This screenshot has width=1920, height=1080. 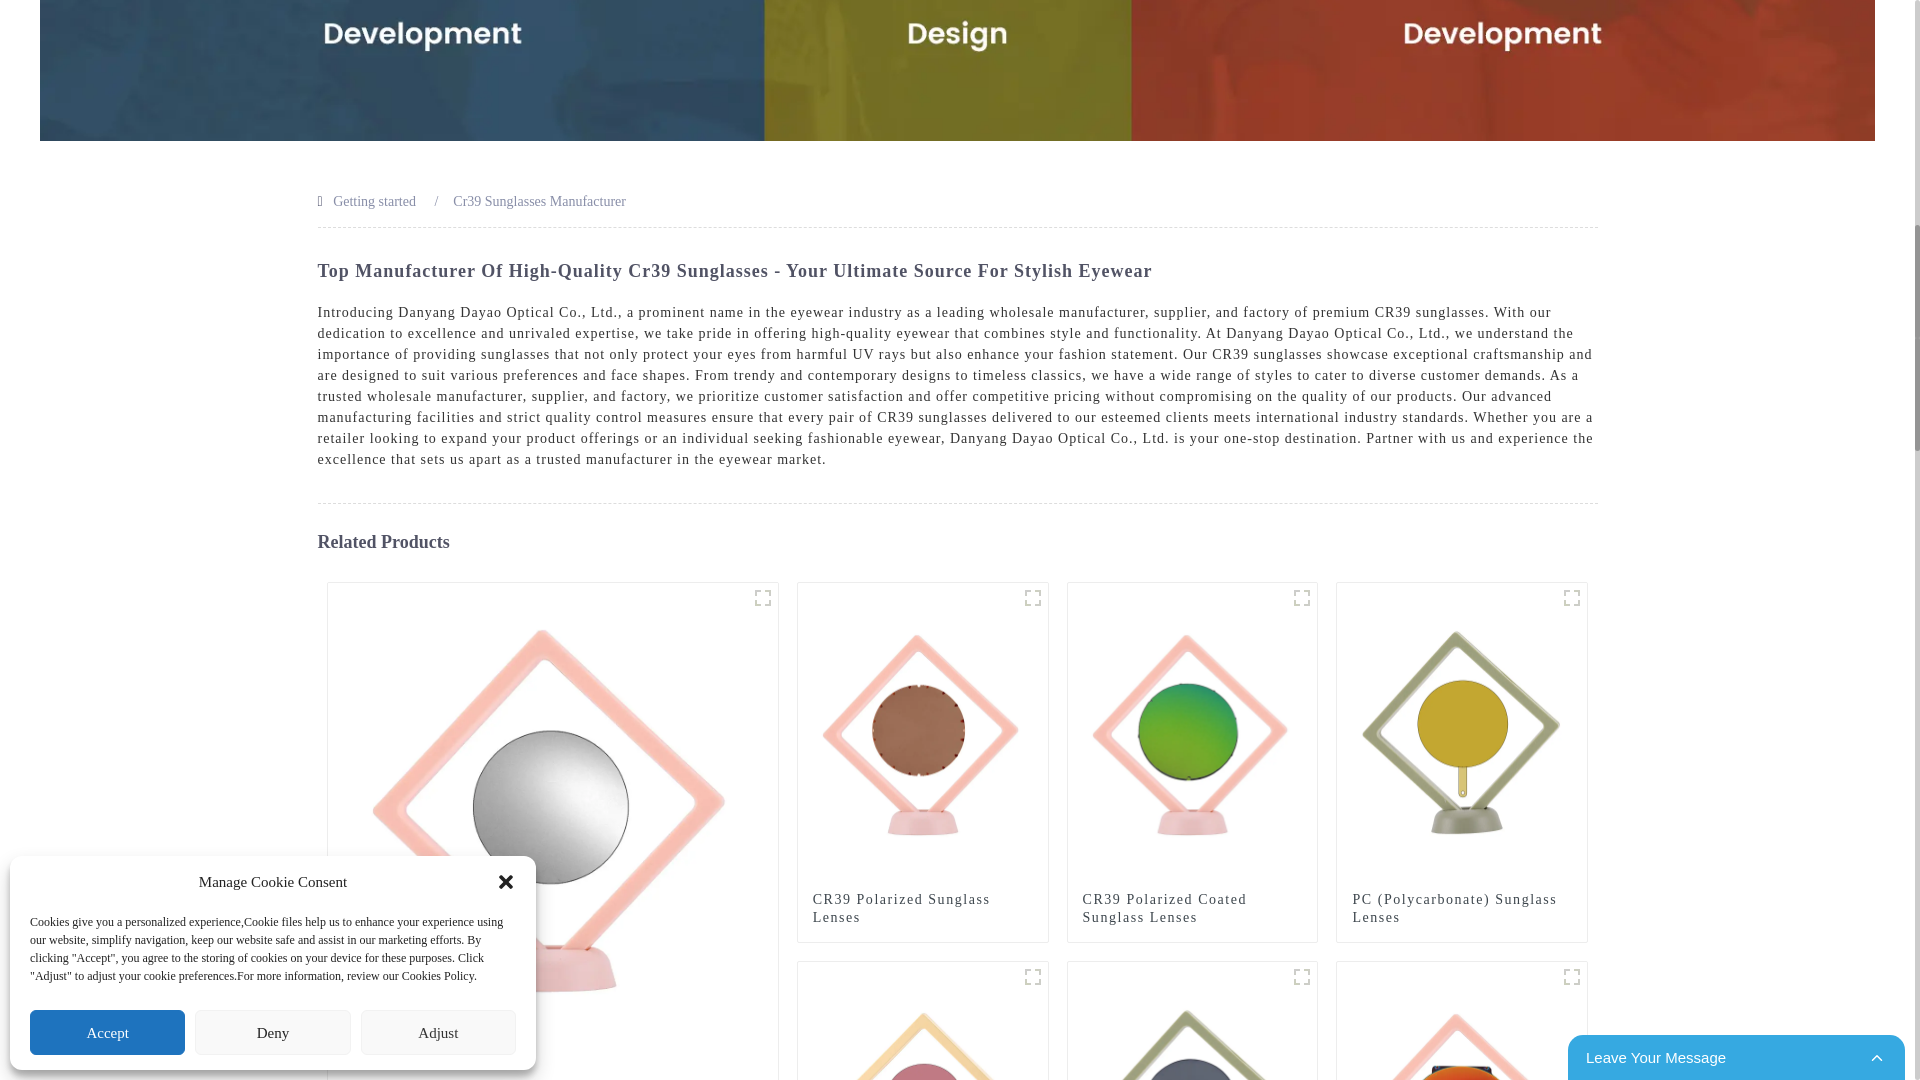 I want to click on CR39 Polarized Coated Sunglass Lenses, so click(x=1192, y=908).